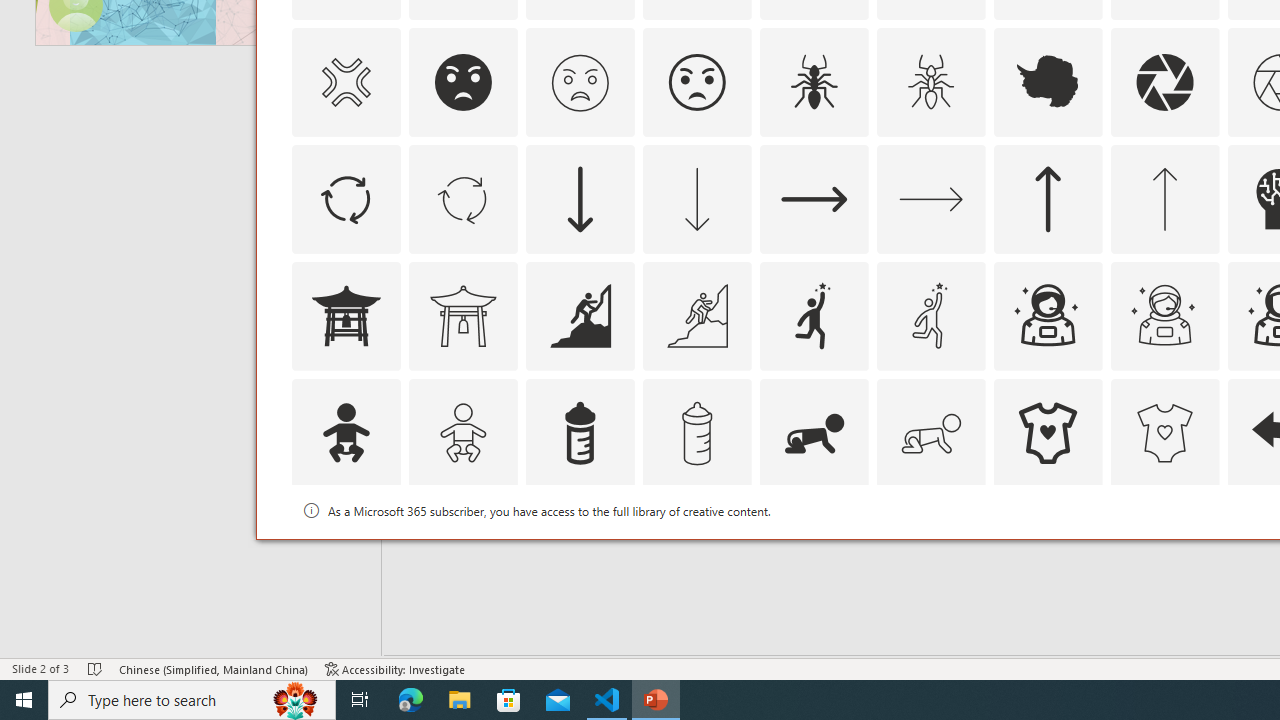 This screenshot has width=1280, height=720. What do you see at coordinates (580, 550) in the screenshot?
I see `AutomationID: Icons_Badge2_M` at bounding box center [580, 550].